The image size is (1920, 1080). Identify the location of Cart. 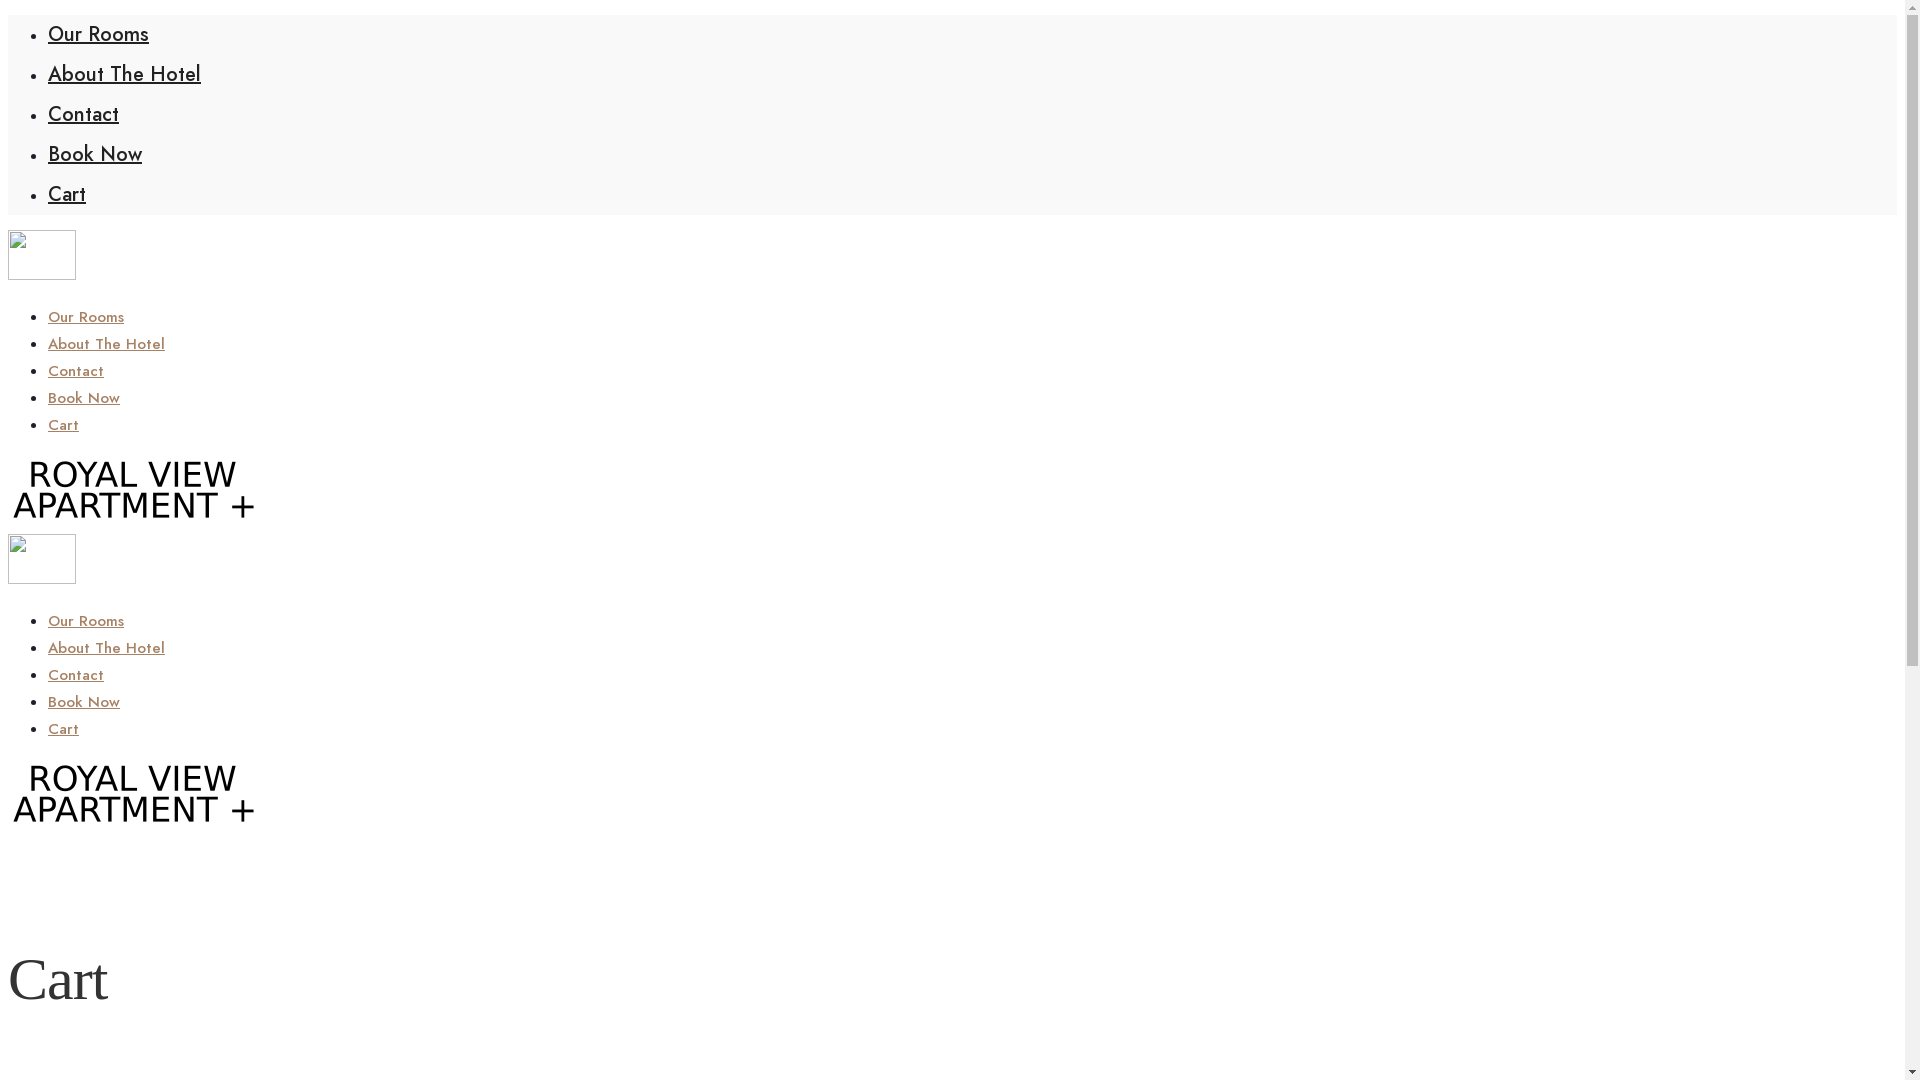
(67, 194).